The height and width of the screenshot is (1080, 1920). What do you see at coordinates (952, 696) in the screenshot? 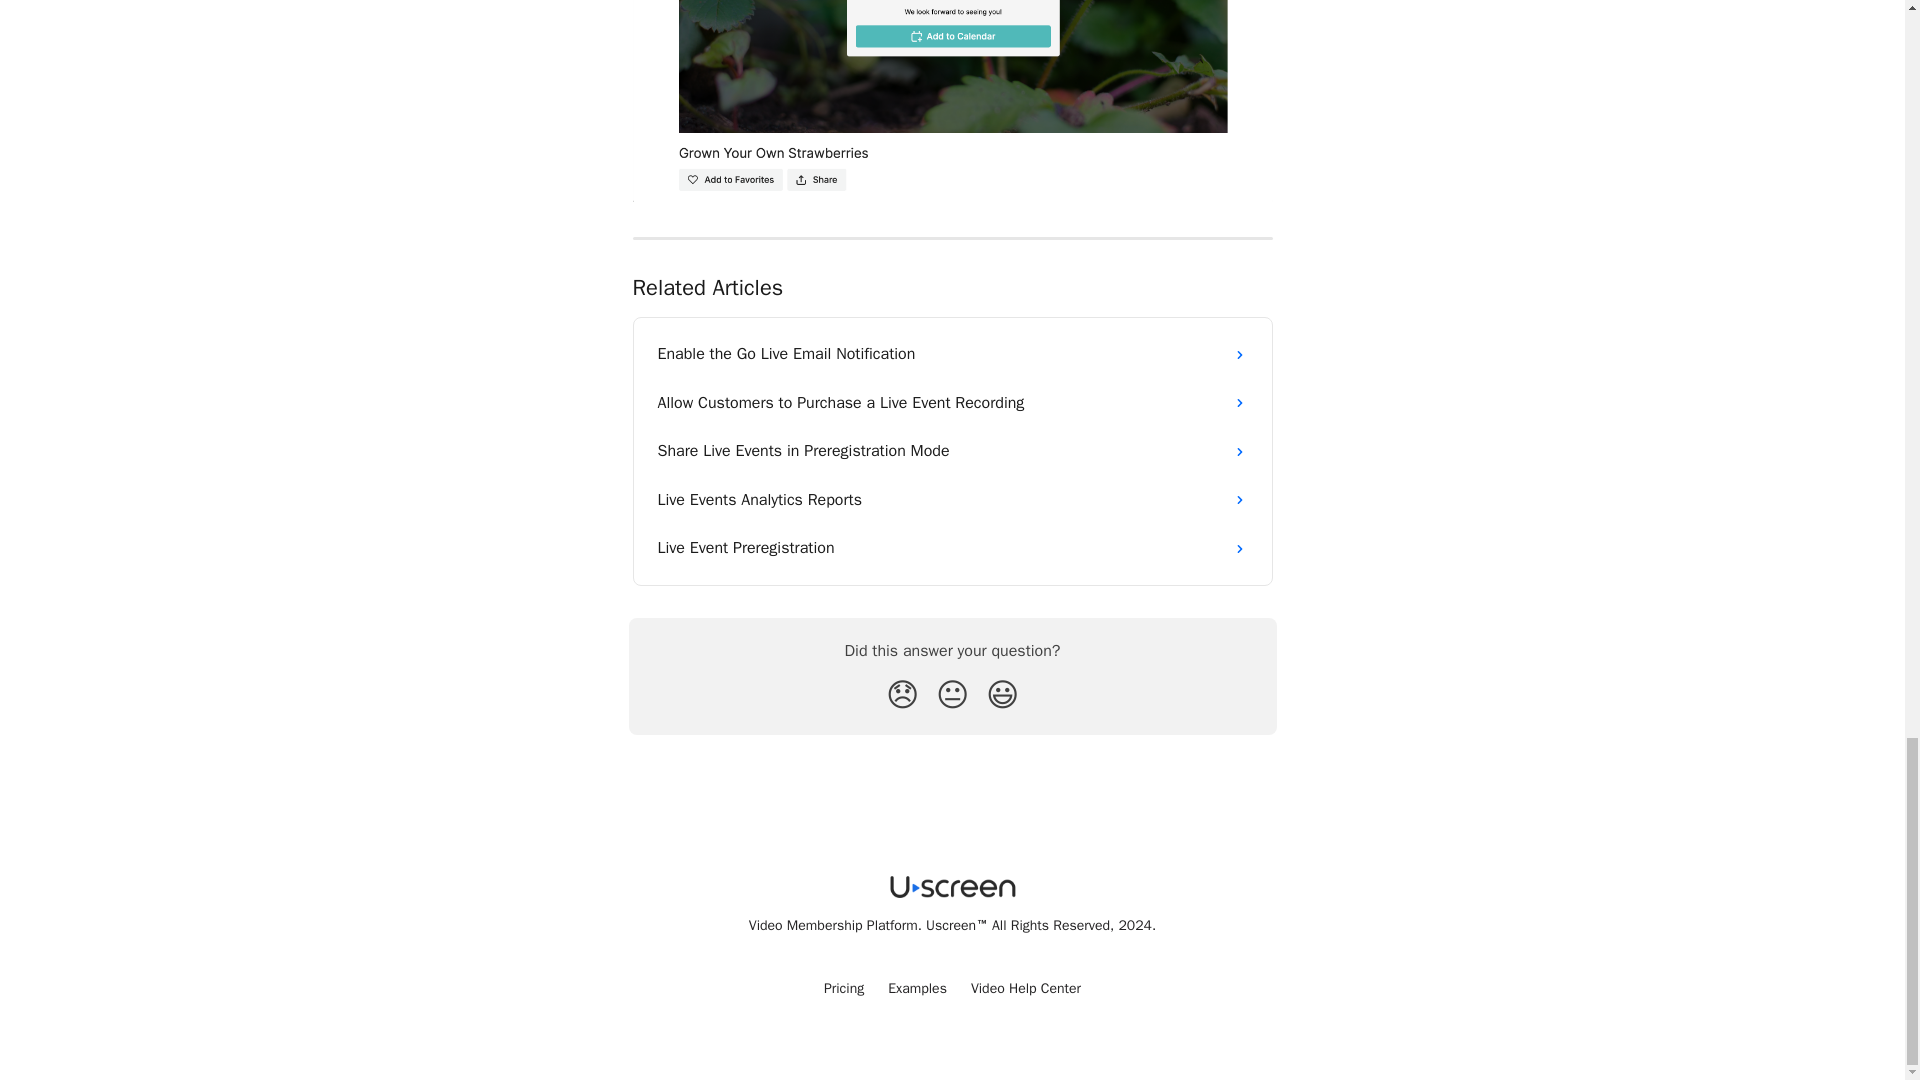
I see `Neutral` at bounding box center [952, 696].